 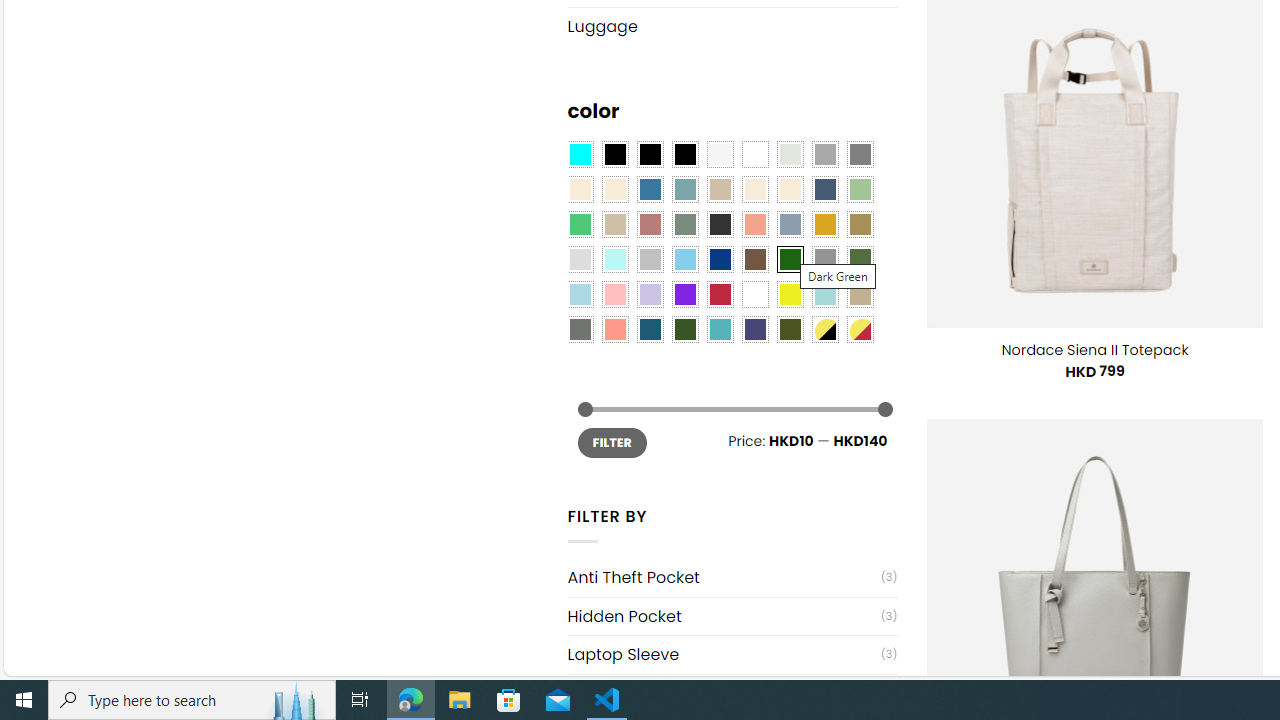 What do you see at coordinates (684, 259) in the screenshot?
I see `Sky Blue` at bounding box center [684, 259].